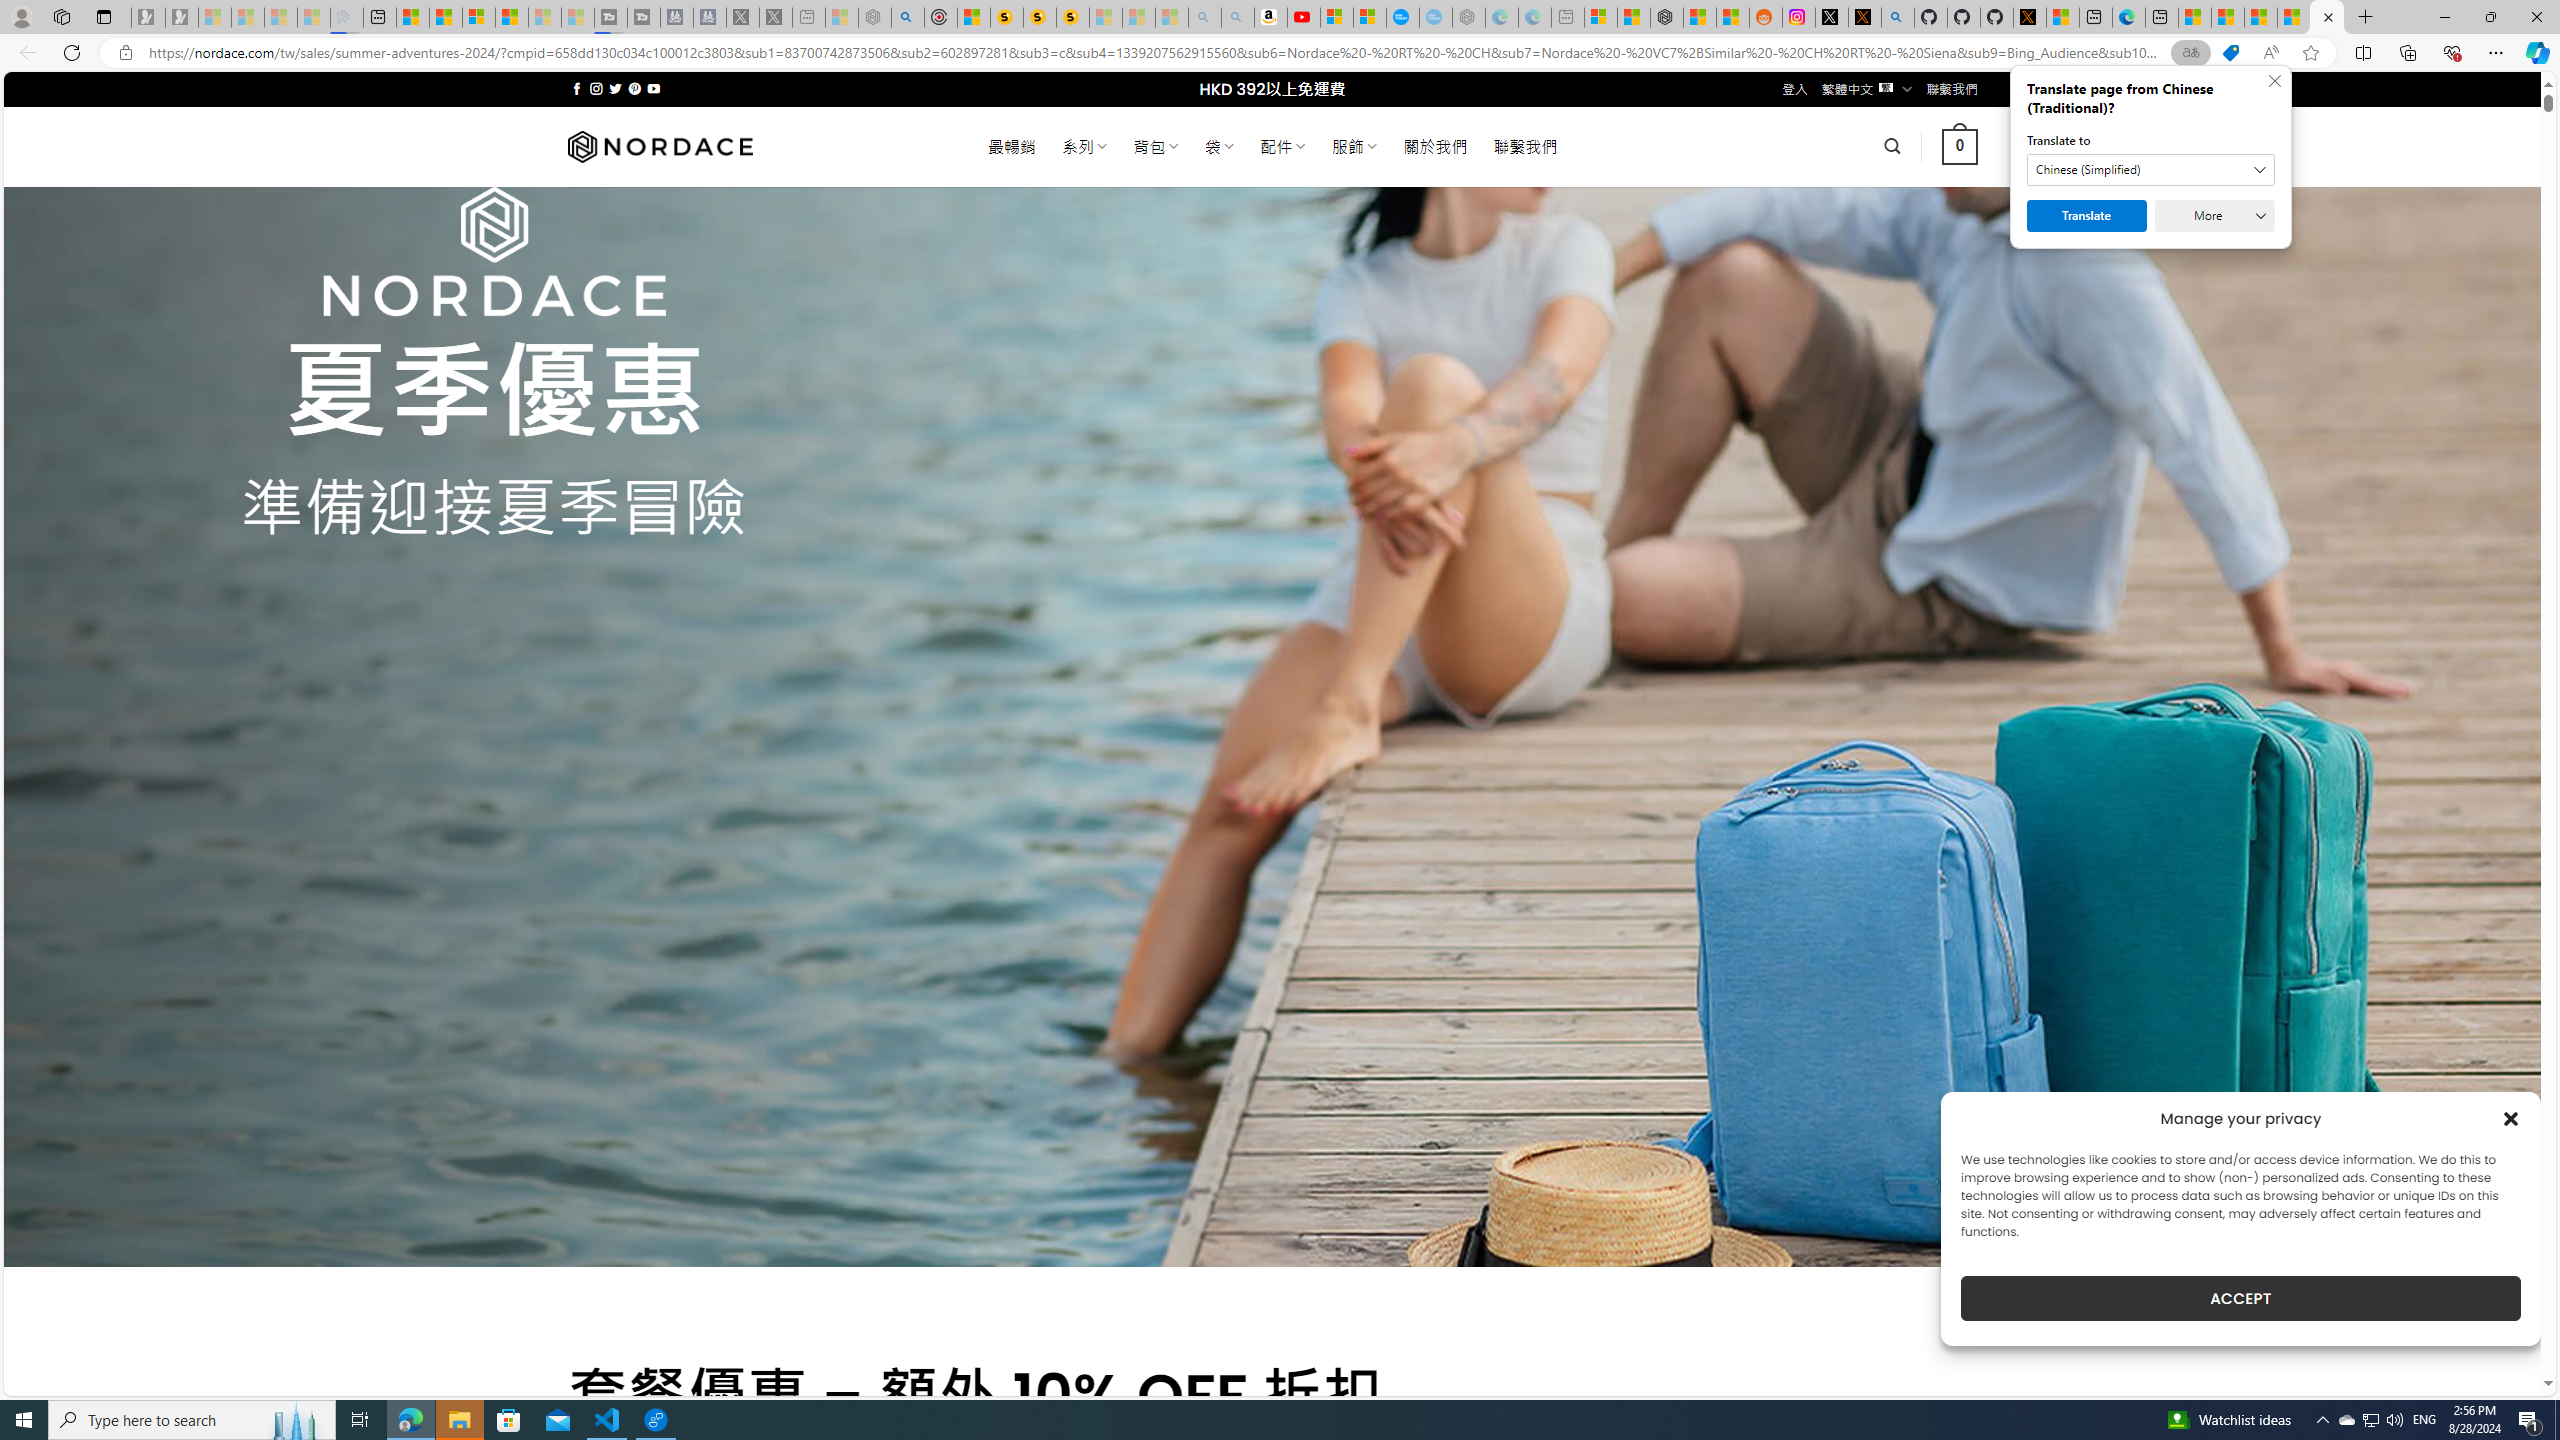  Describe the element at coordinates (2407, 52) in the screenshot. I see `Collections` at that location.